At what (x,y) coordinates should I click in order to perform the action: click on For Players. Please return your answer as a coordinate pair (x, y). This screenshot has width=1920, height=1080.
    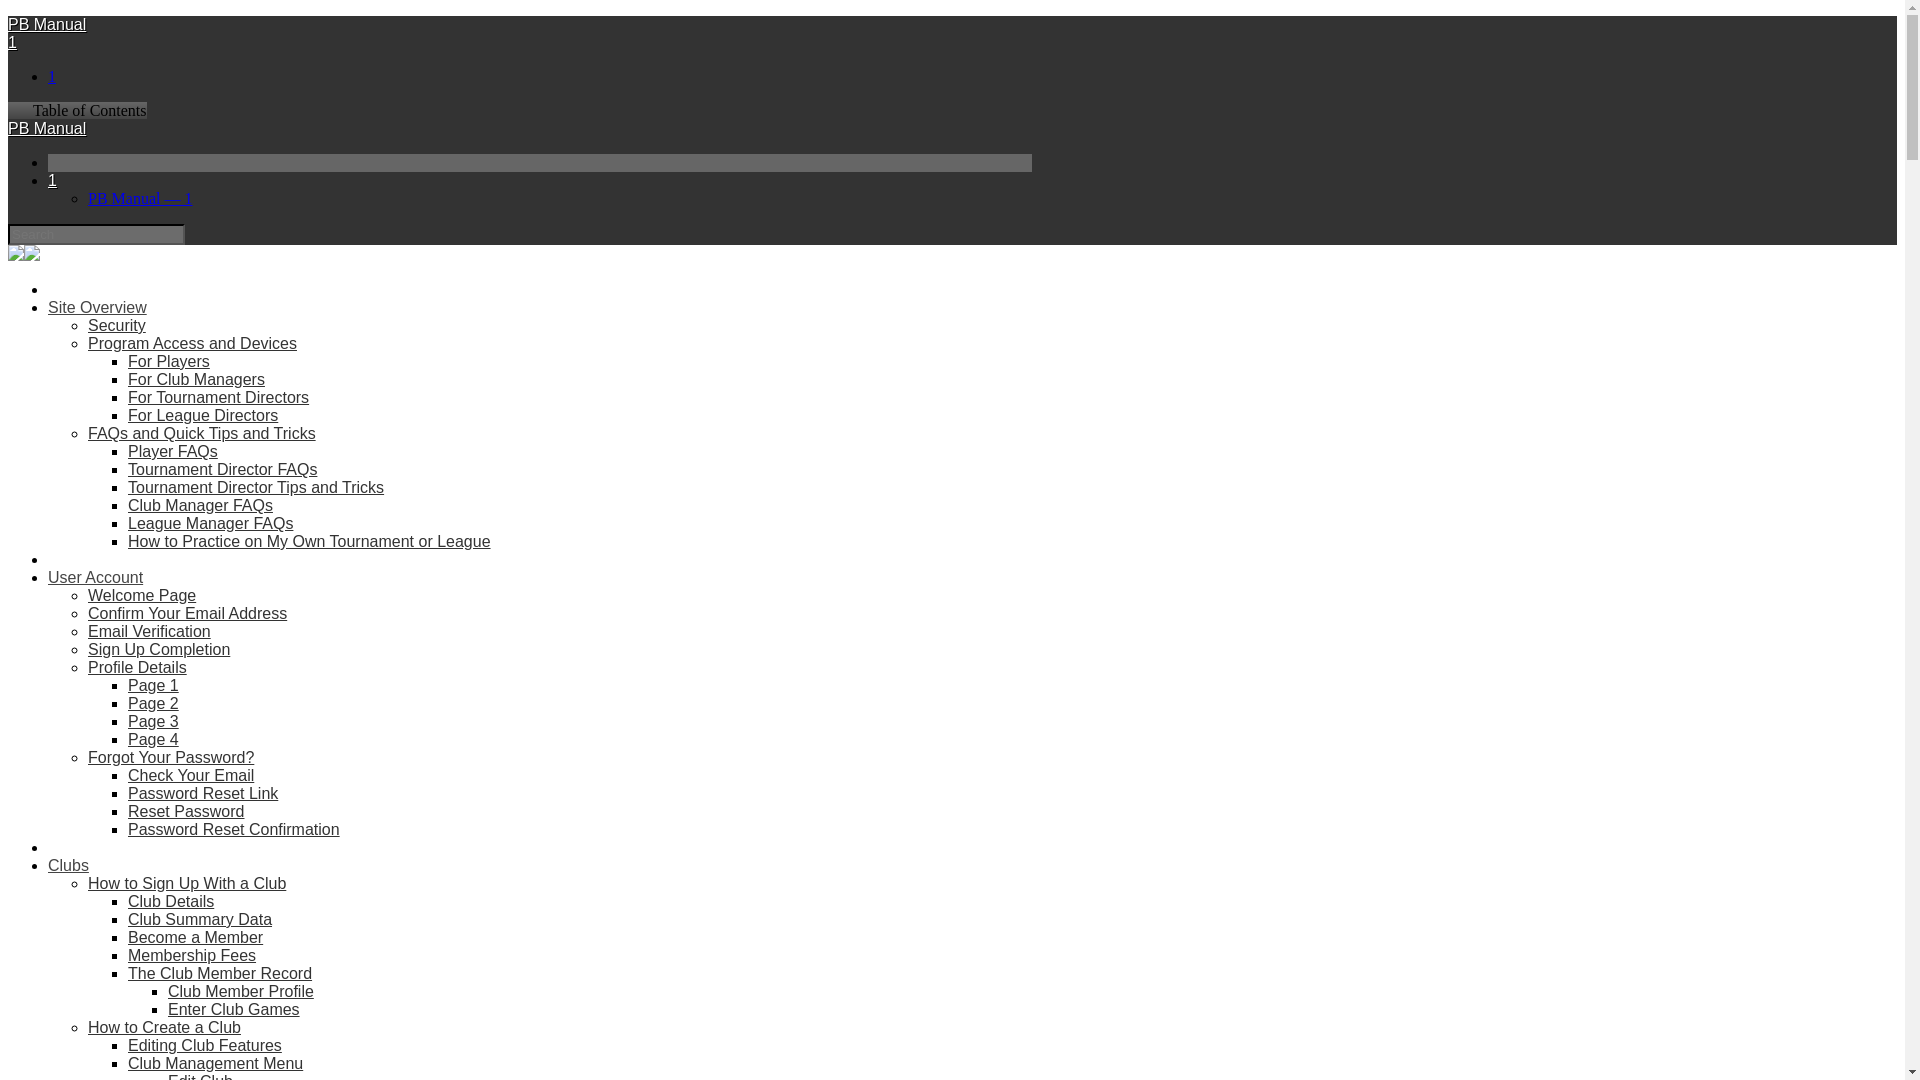
    Looking at the image, I should click on (168, 362).